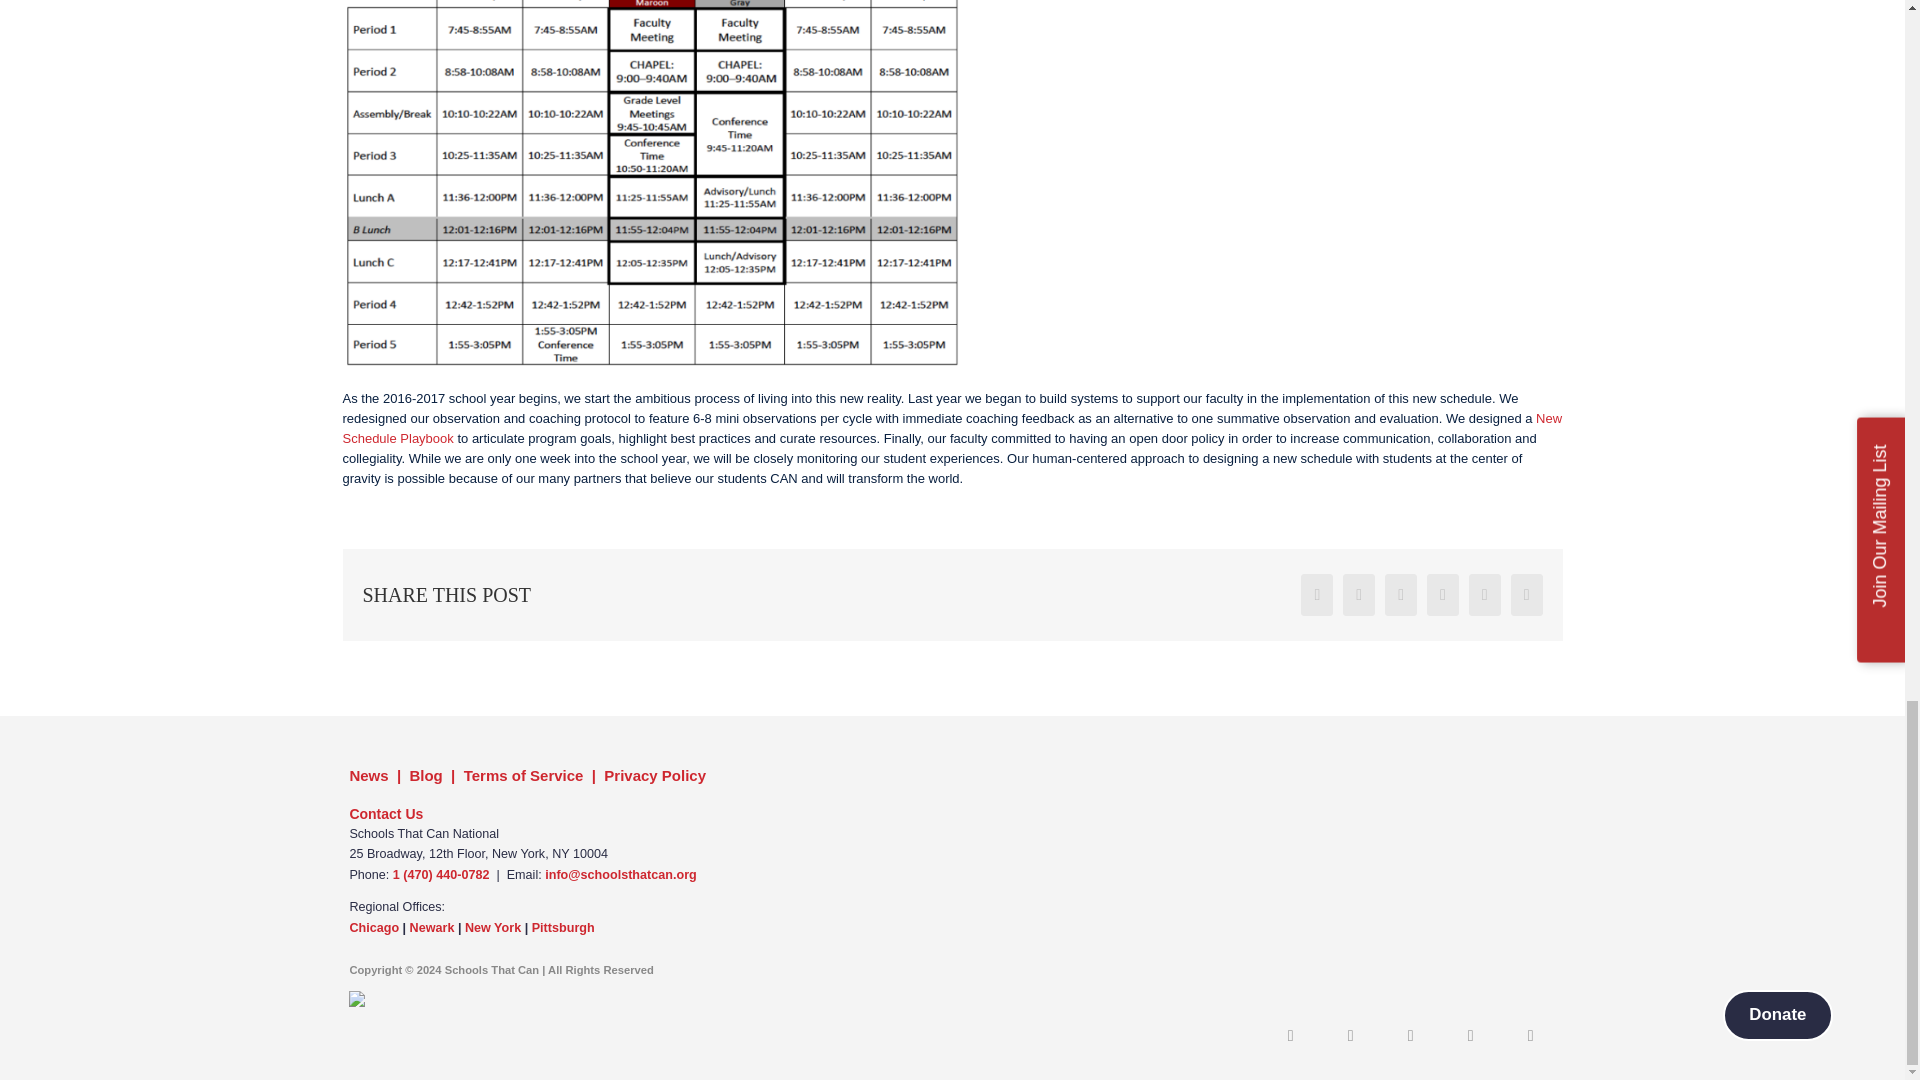  I want to click on LinkedIn, so click(1290, 1028).